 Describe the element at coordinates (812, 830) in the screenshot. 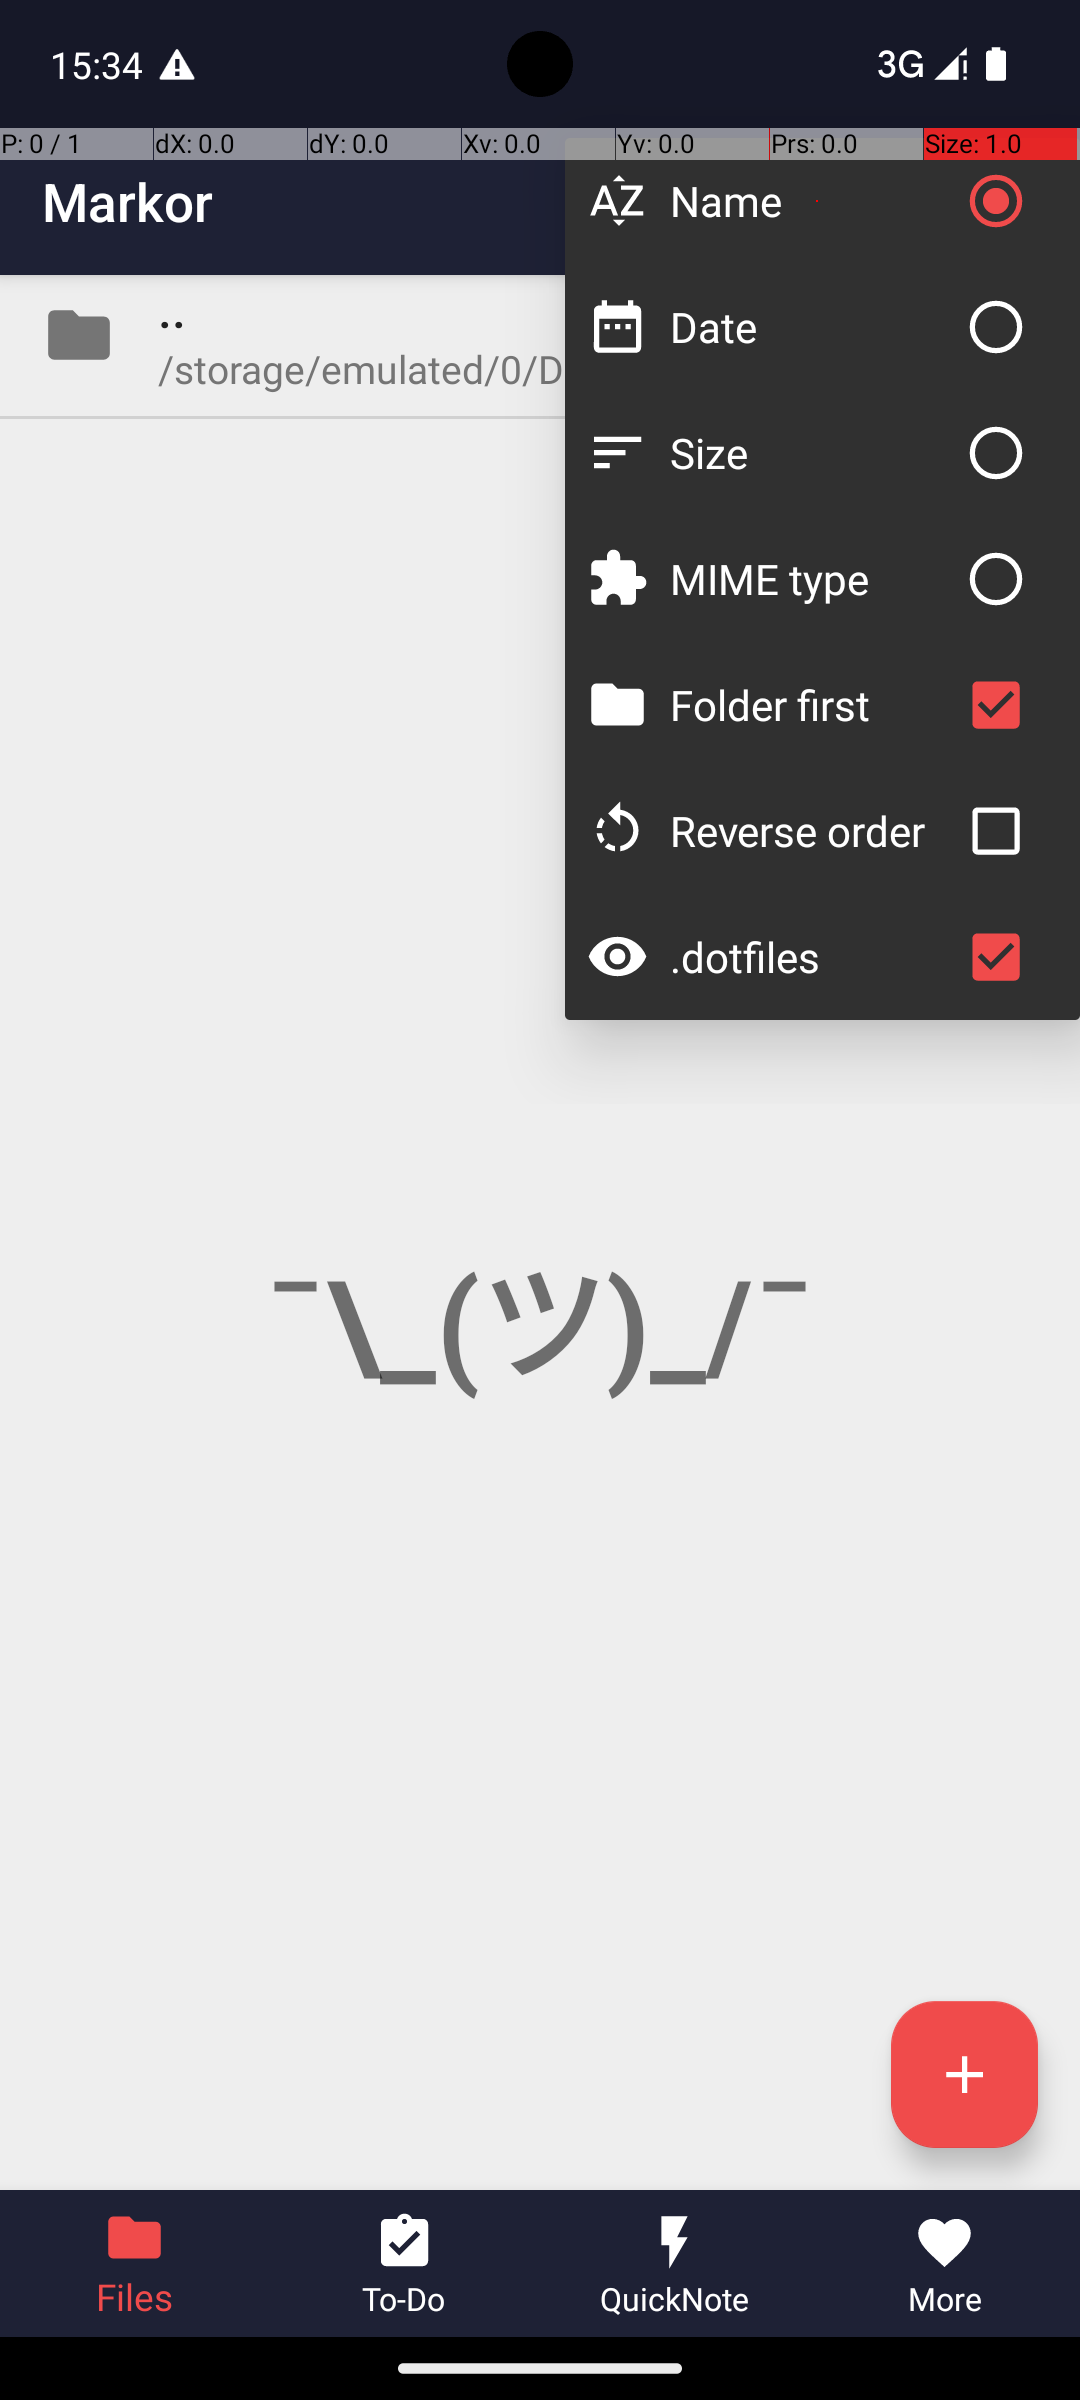

I see `Reverse order` at that location.